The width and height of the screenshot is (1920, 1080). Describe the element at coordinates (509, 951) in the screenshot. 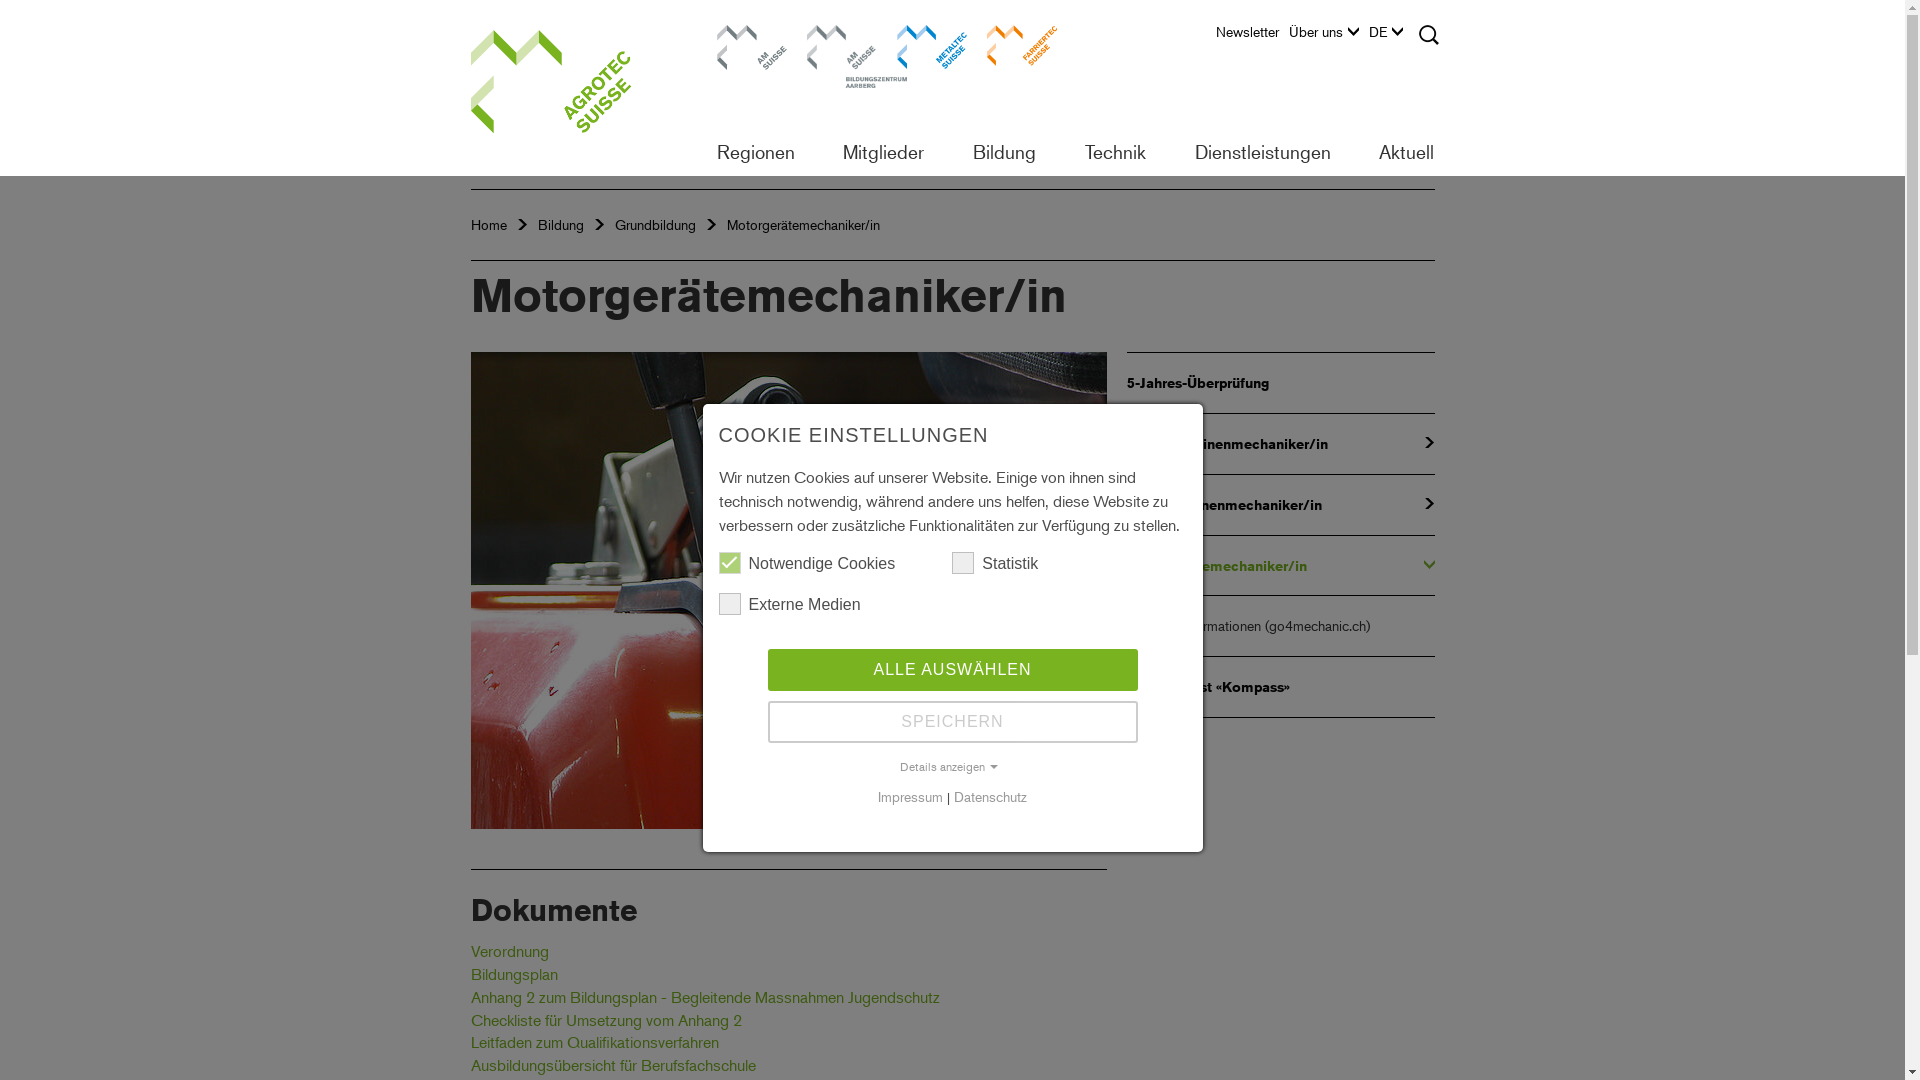

I see `Verordnung` at that location.